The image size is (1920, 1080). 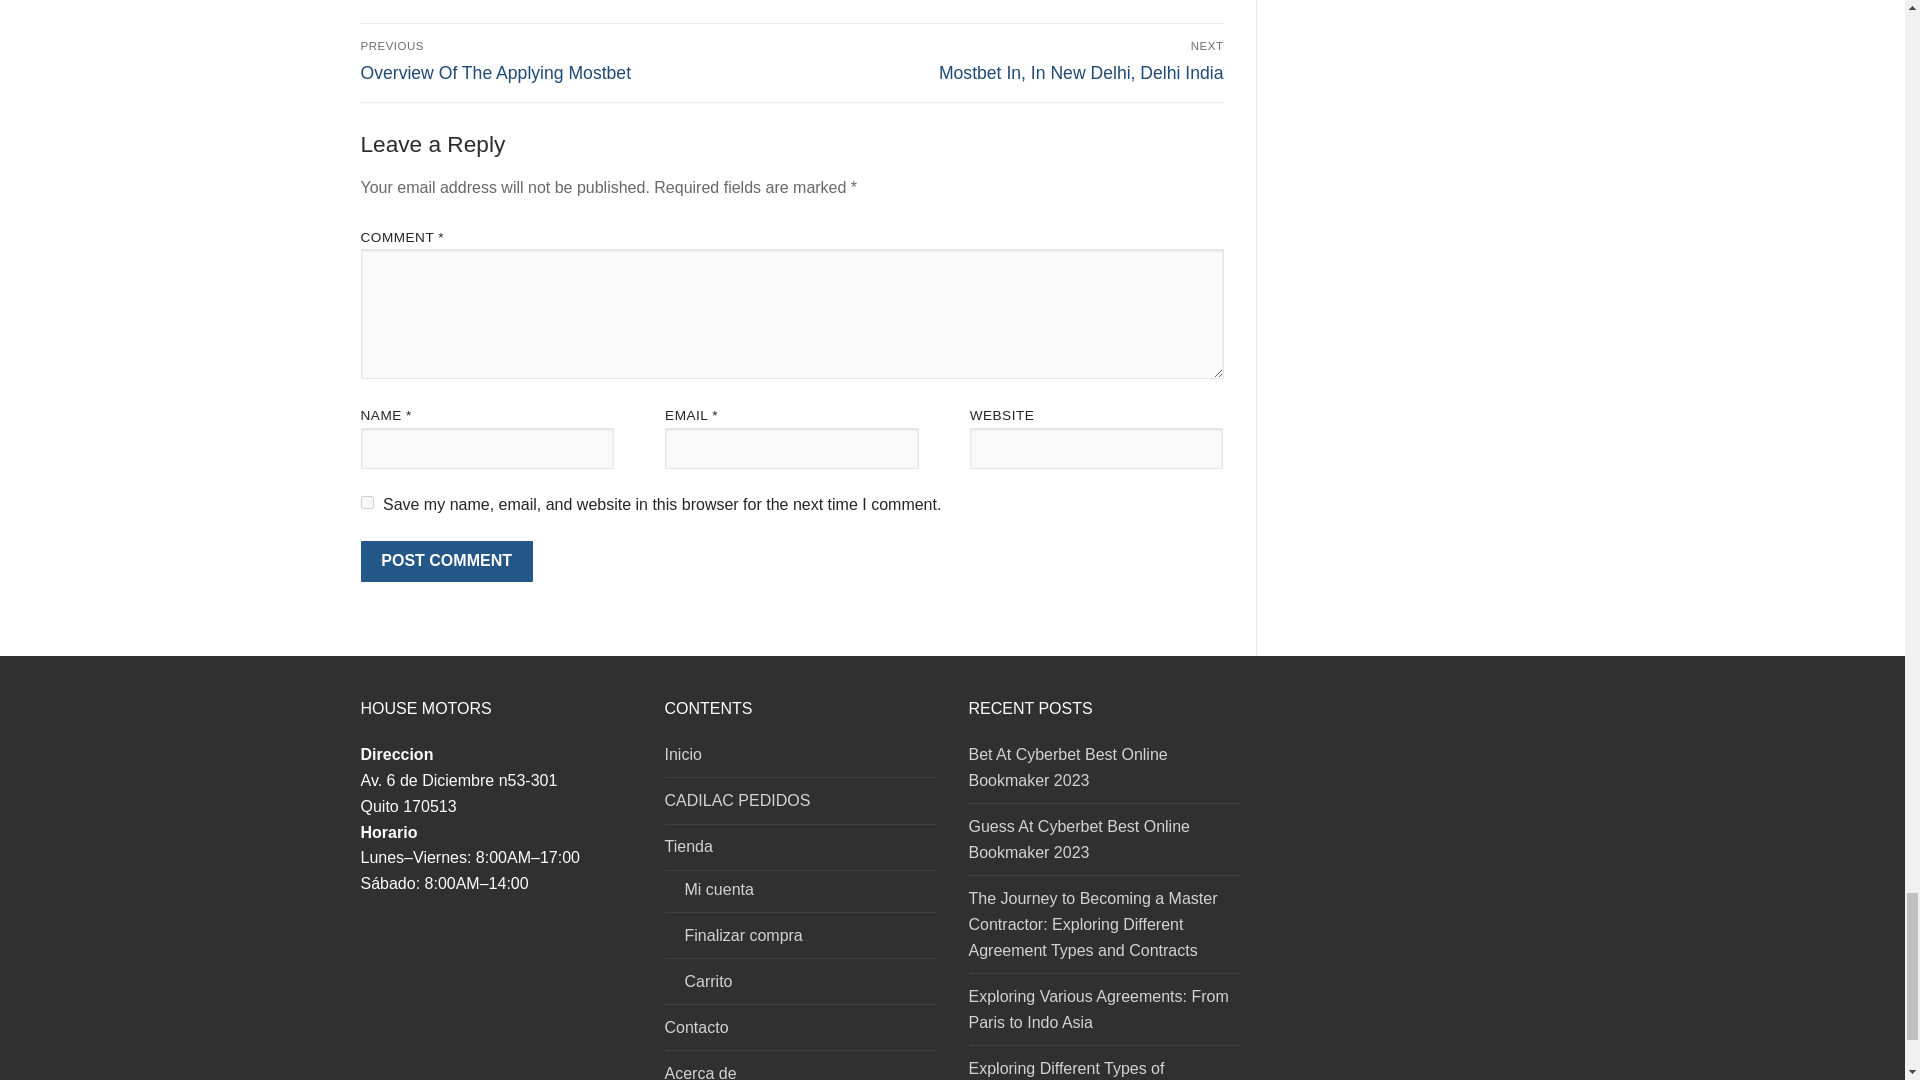 What do you see at coordinates (446, 562) in the screenshot?
I see `yes` at bounding box center [446, 562].